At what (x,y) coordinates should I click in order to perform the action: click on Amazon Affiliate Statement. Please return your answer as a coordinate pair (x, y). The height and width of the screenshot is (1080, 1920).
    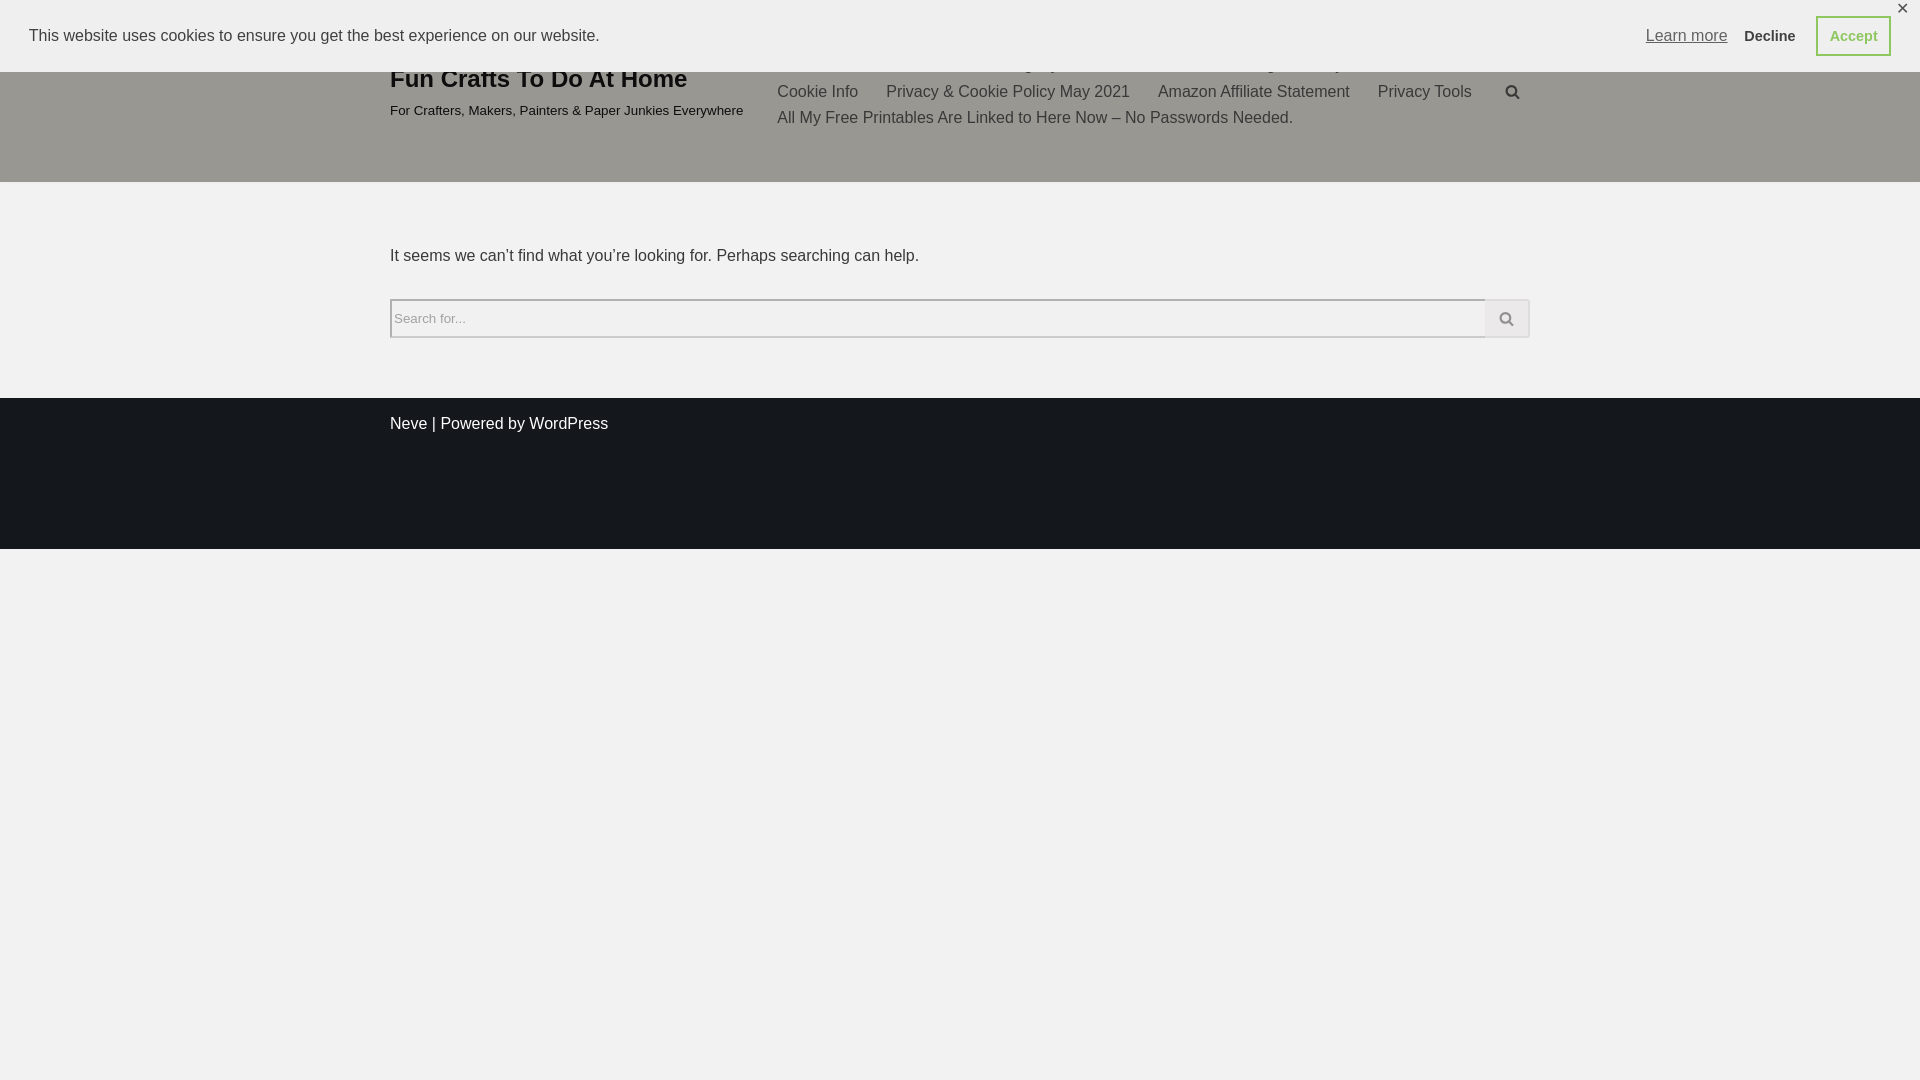
    Looking at the image, I should click on (1253, 90).